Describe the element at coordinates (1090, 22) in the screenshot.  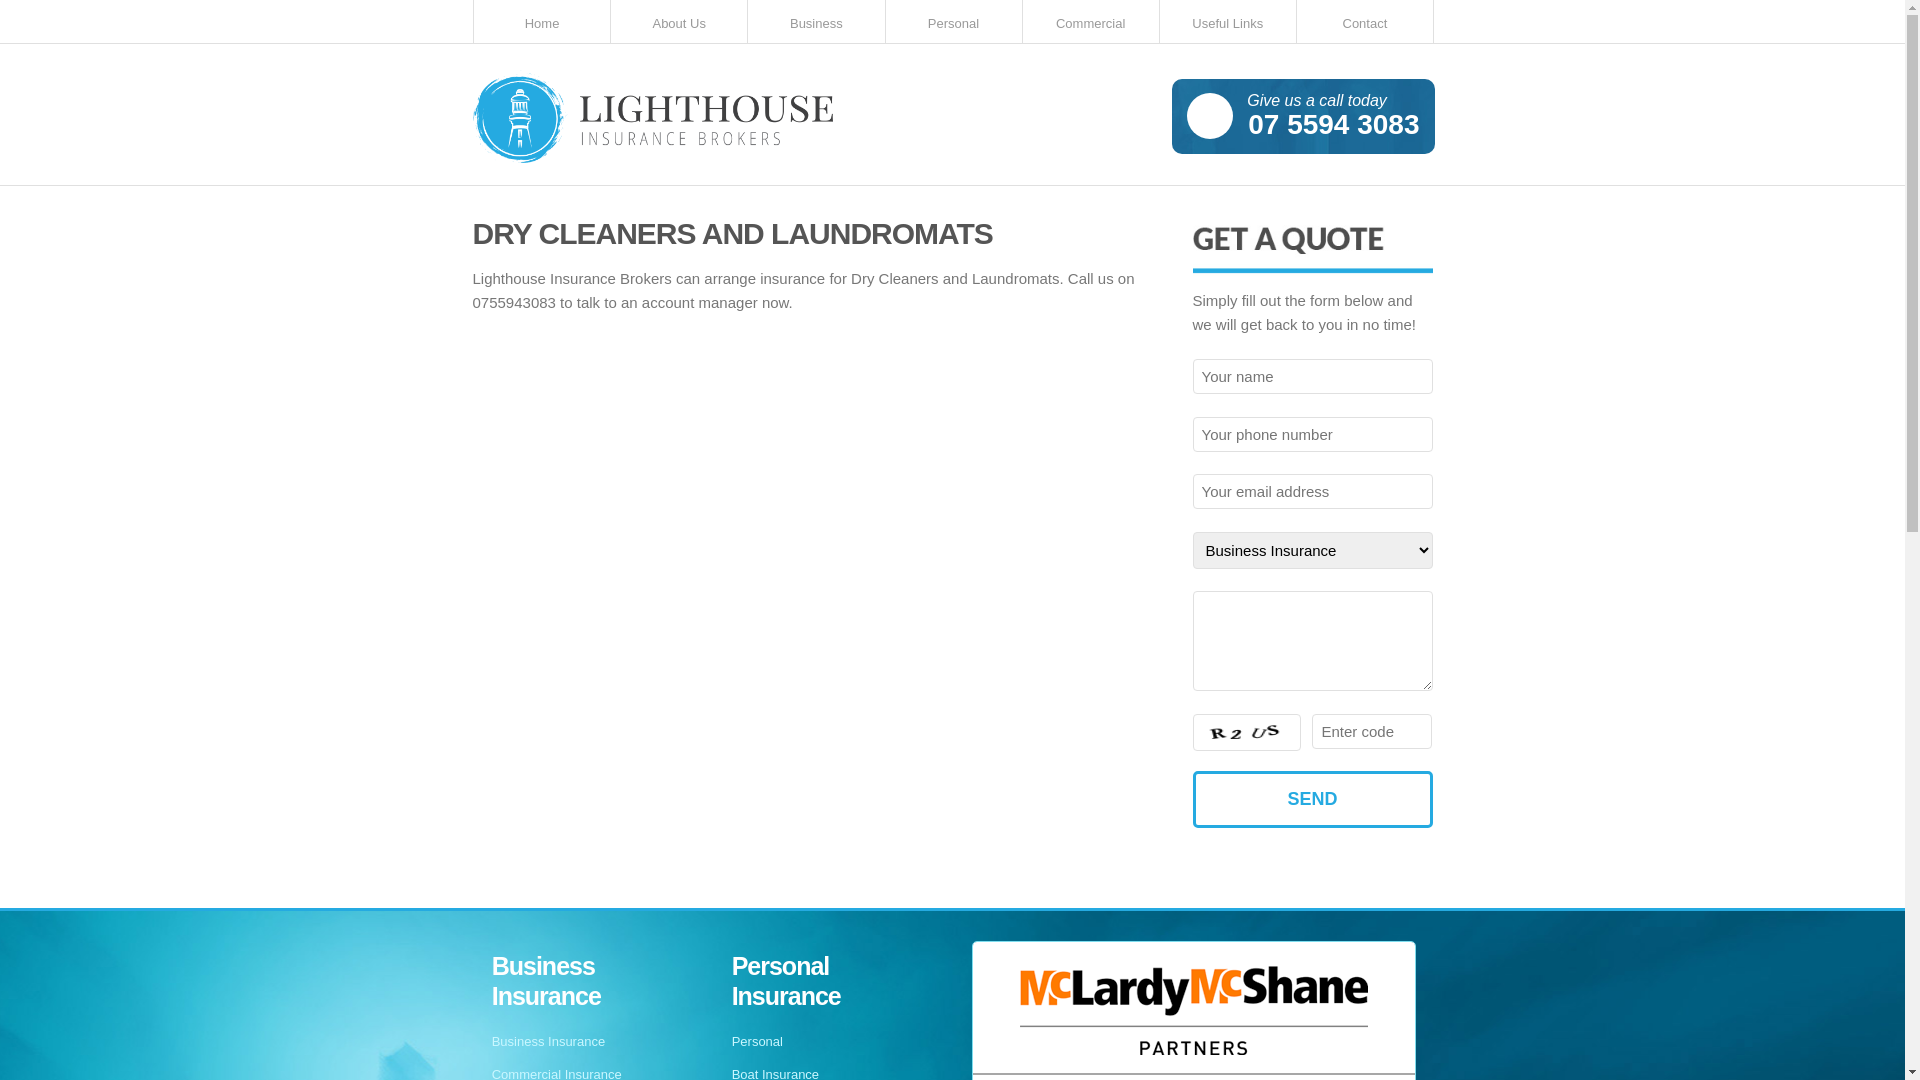
I see `Commercial` at that location.